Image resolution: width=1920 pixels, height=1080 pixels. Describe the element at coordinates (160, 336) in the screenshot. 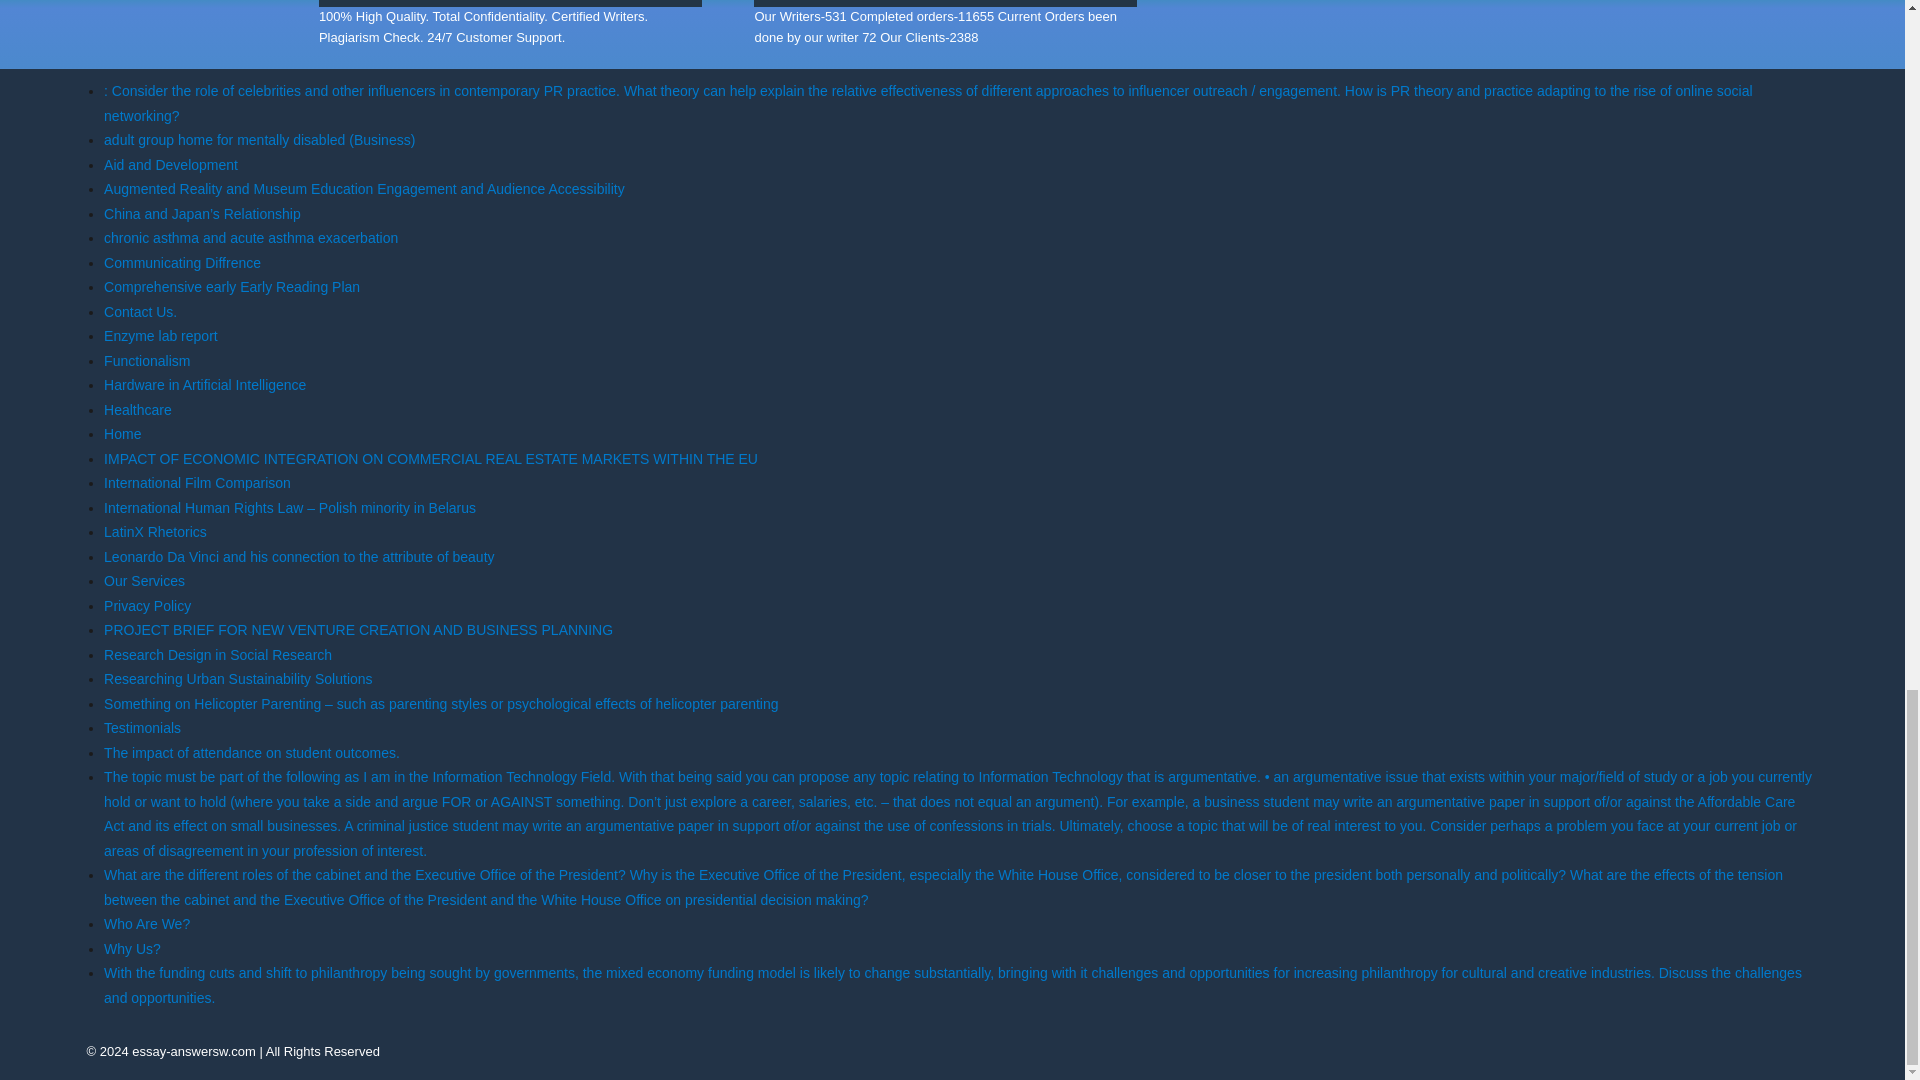

I see `Enzyme lab report` at that location.